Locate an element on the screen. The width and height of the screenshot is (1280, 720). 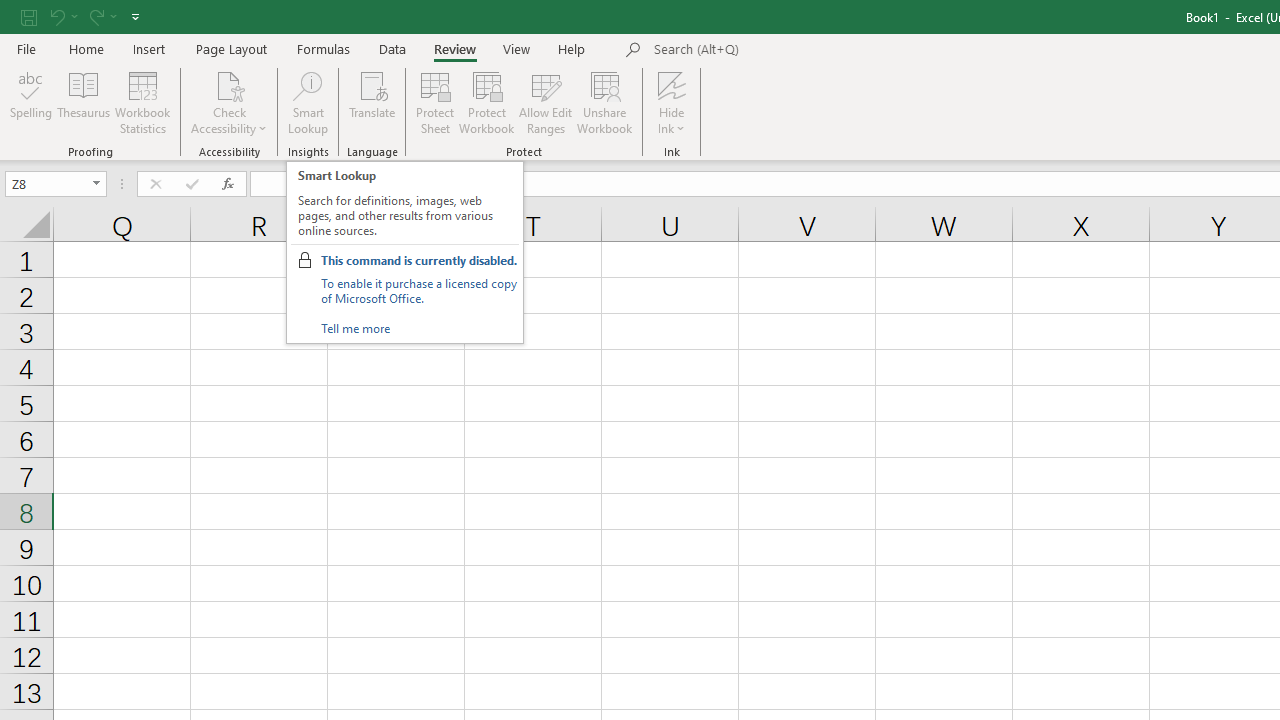
Unshare Workbook is located at coordinates (604, 102).